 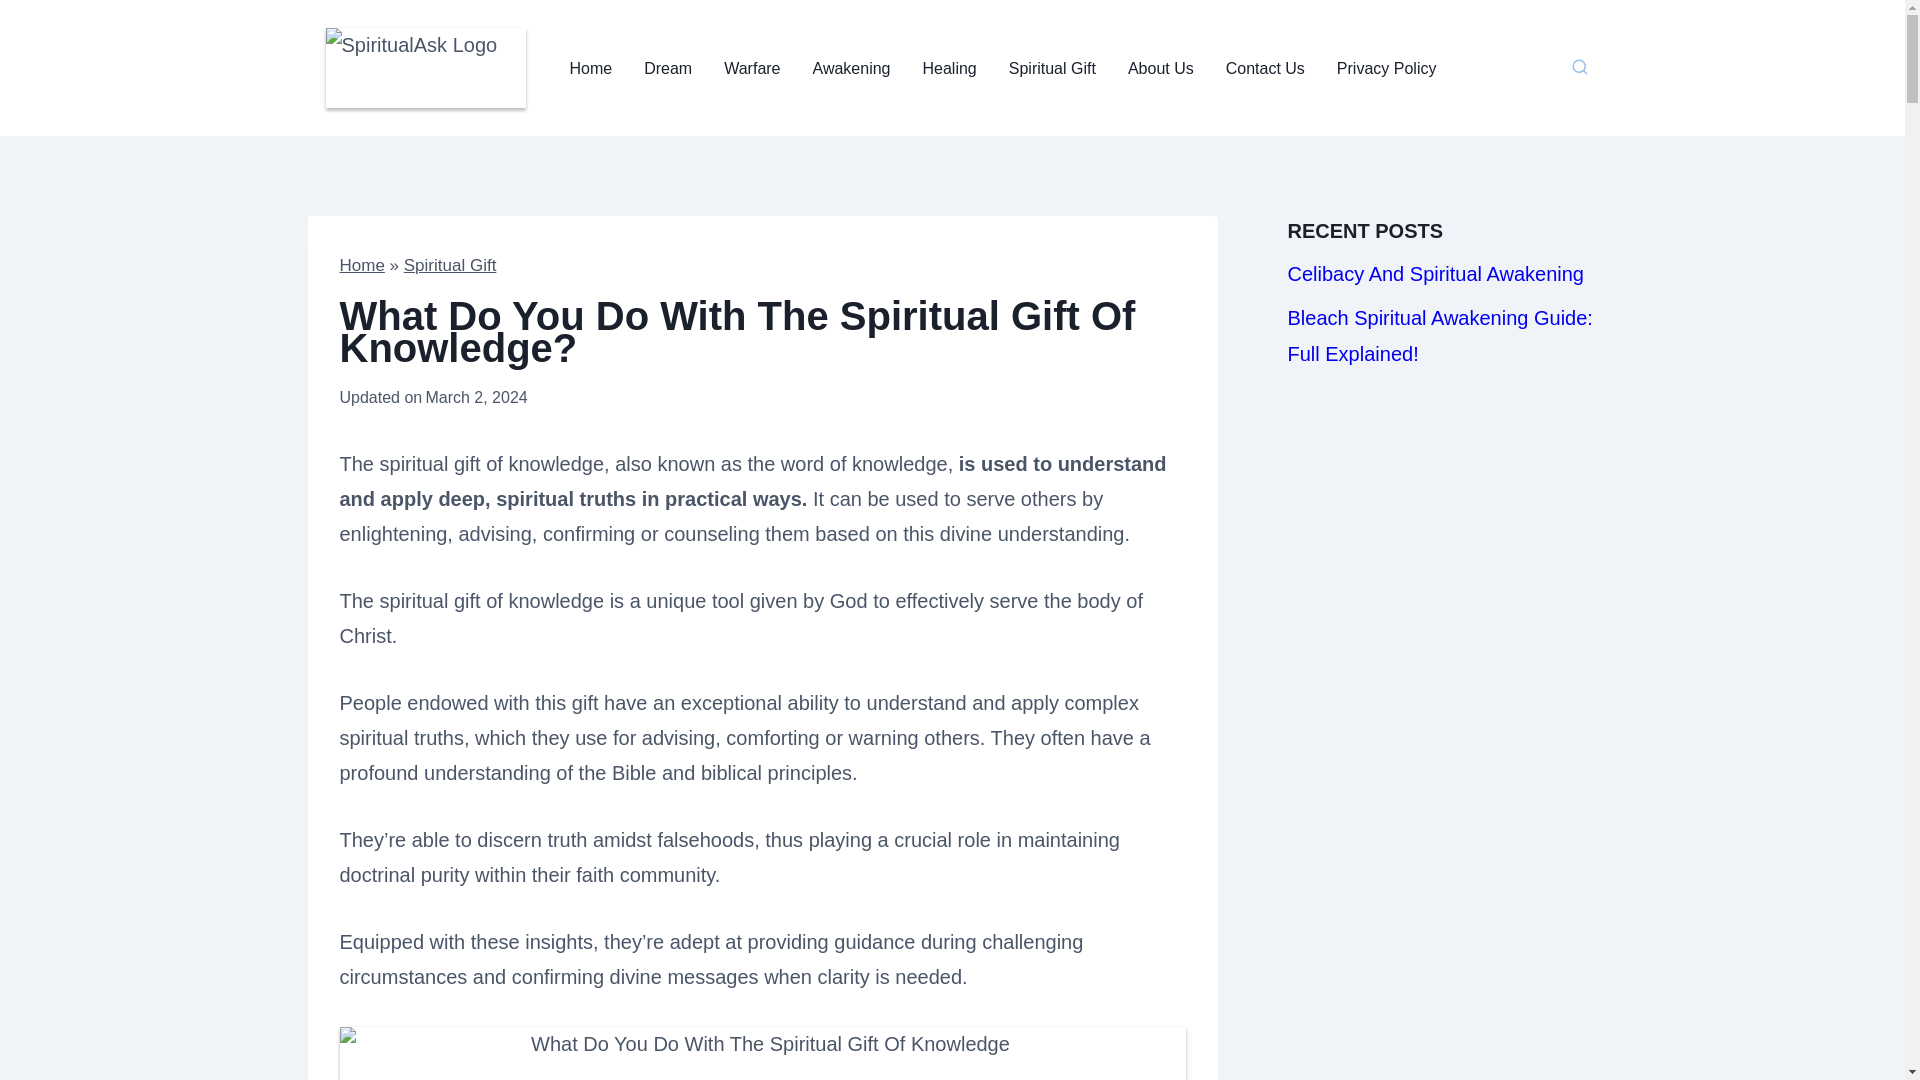 I want to click on Healing, so click(x=949, y=68).